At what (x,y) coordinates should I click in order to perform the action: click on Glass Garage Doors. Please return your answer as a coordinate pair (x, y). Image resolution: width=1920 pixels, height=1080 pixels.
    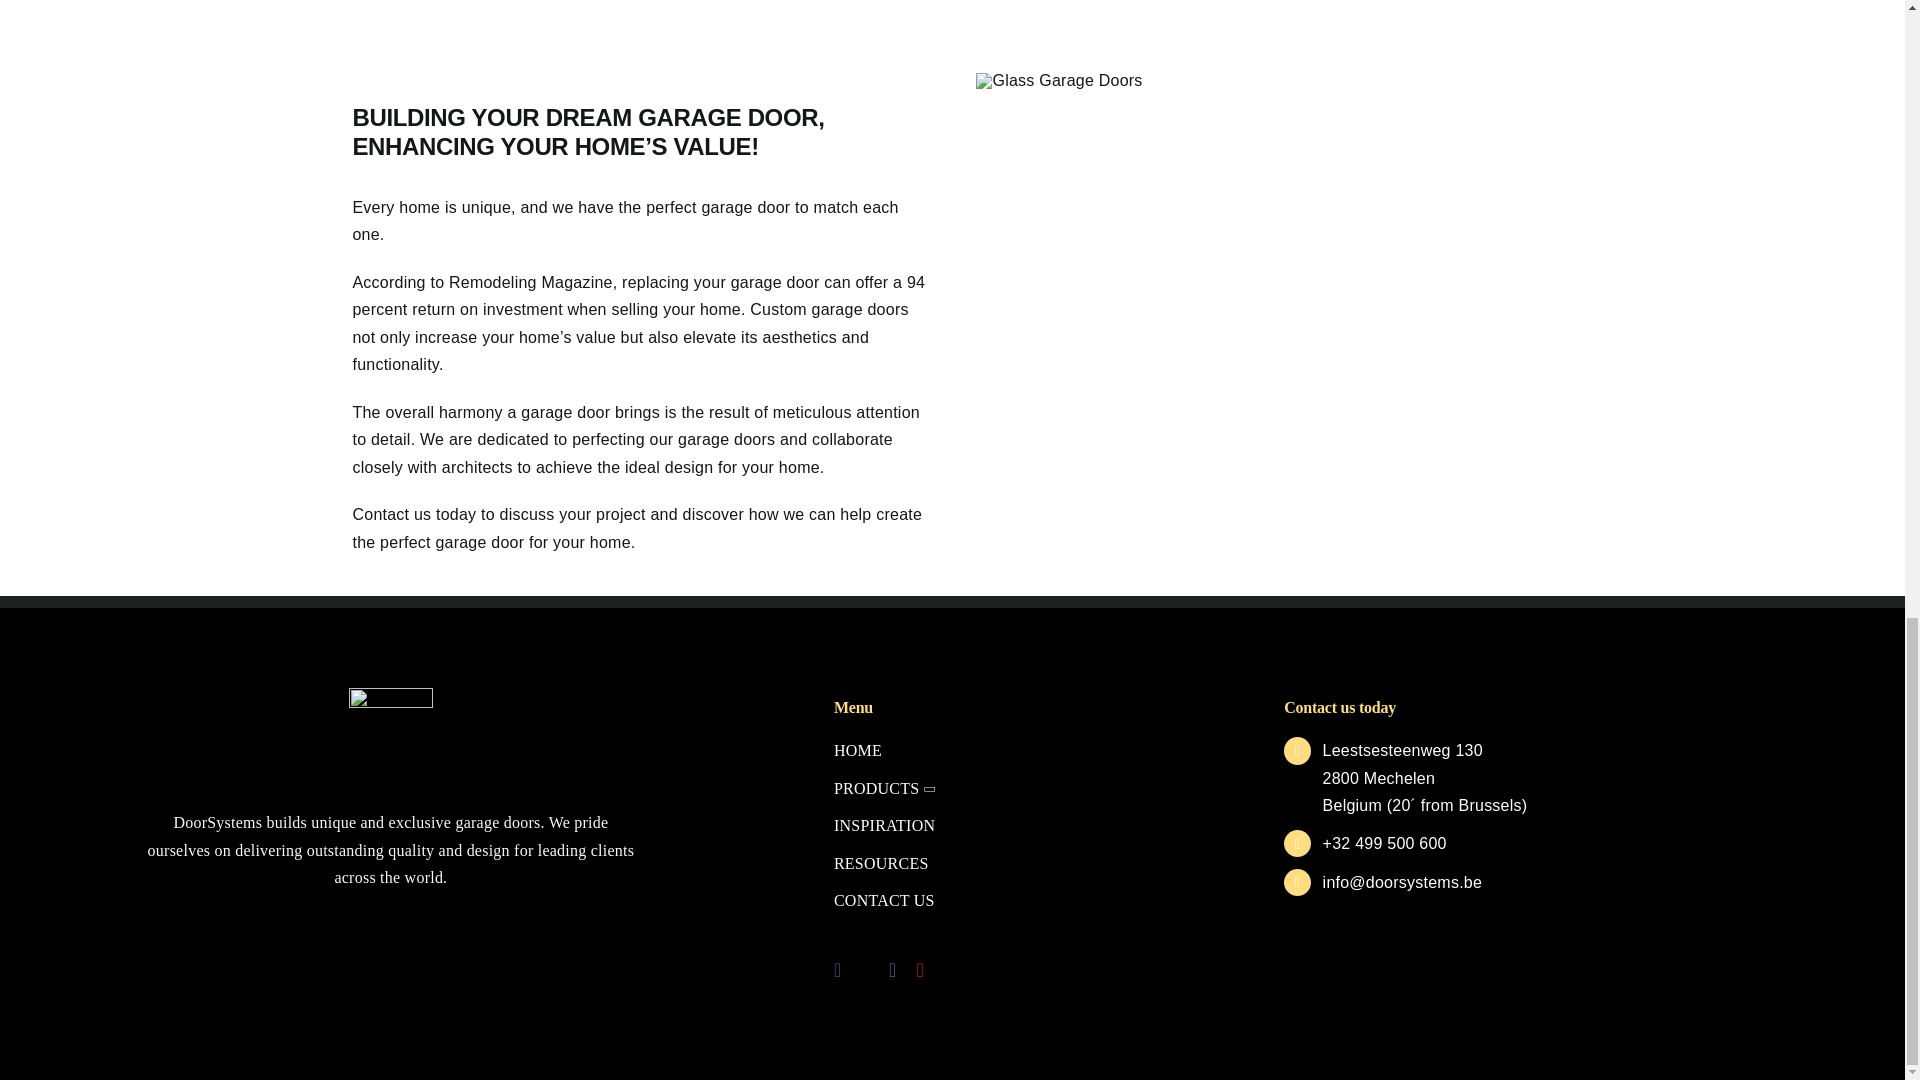
    Looking at the image, I should click on (1058, 80).